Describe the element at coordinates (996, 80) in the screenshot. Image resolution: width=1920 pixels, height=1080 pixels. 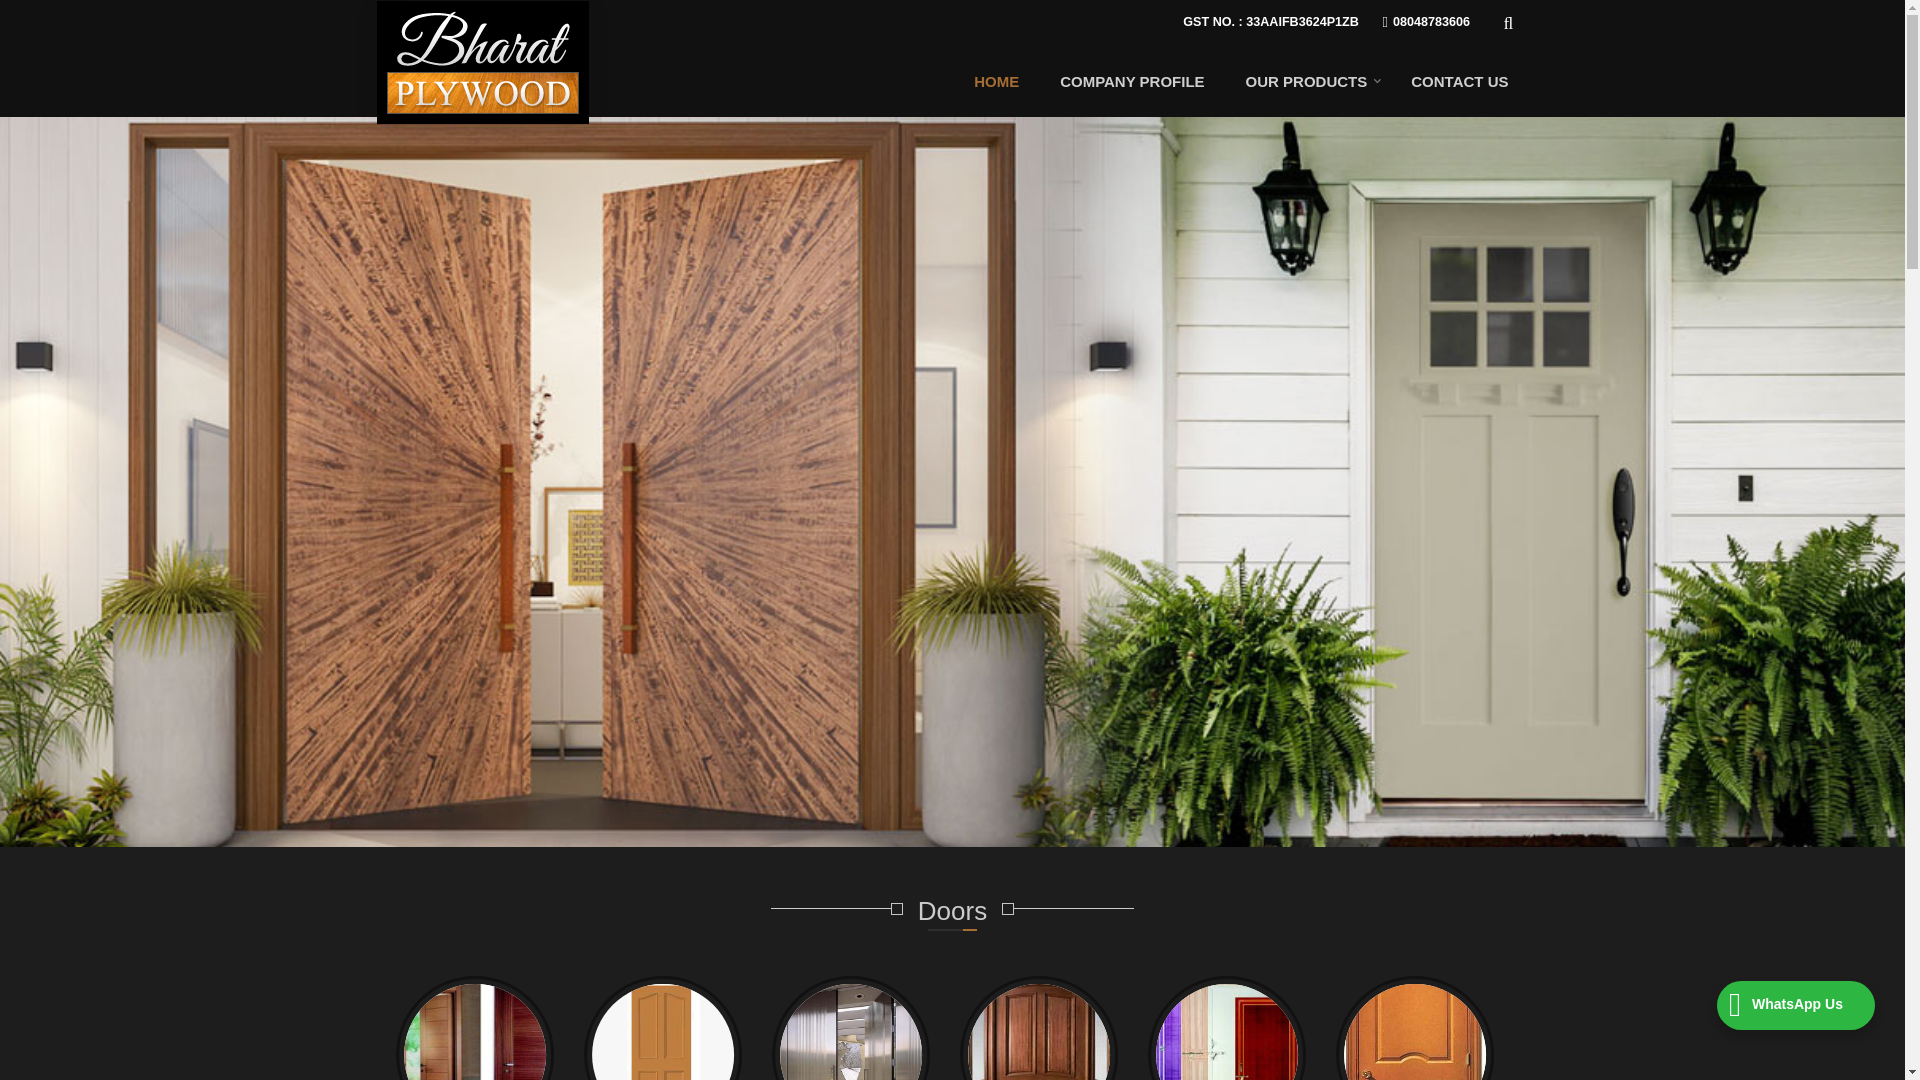
I see `HOME` at that location.